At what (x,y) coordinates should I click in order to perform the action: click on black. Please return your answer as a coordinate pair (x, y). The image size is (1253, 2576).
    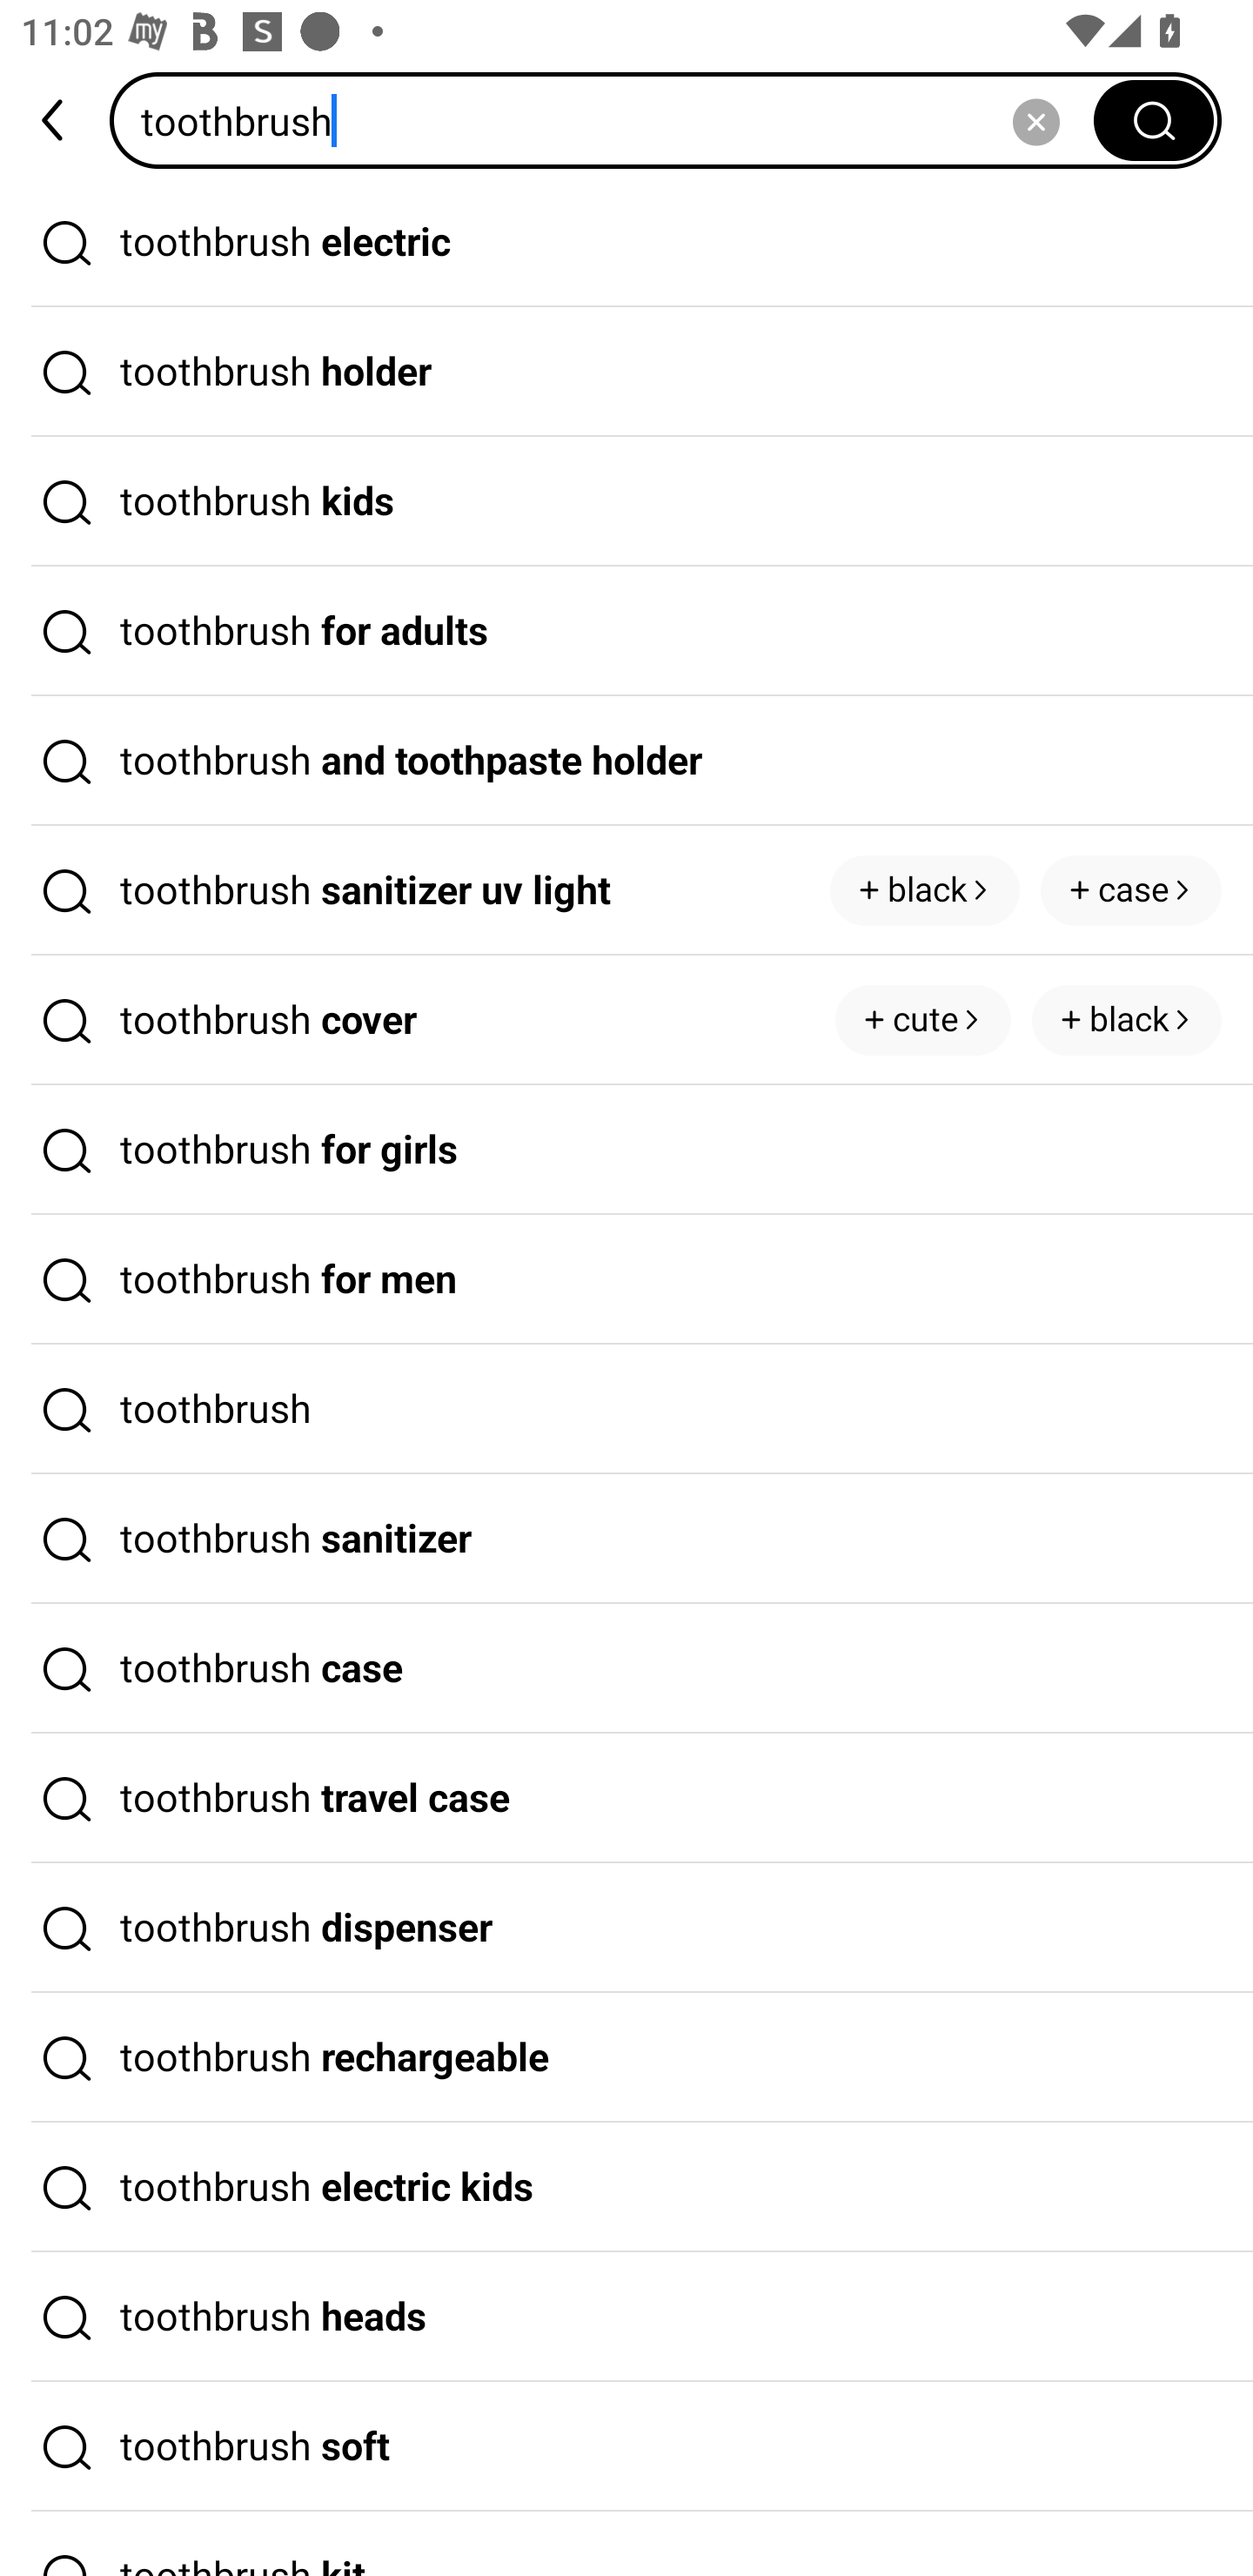
    Looking at the image, I should click on (1127, 1020).